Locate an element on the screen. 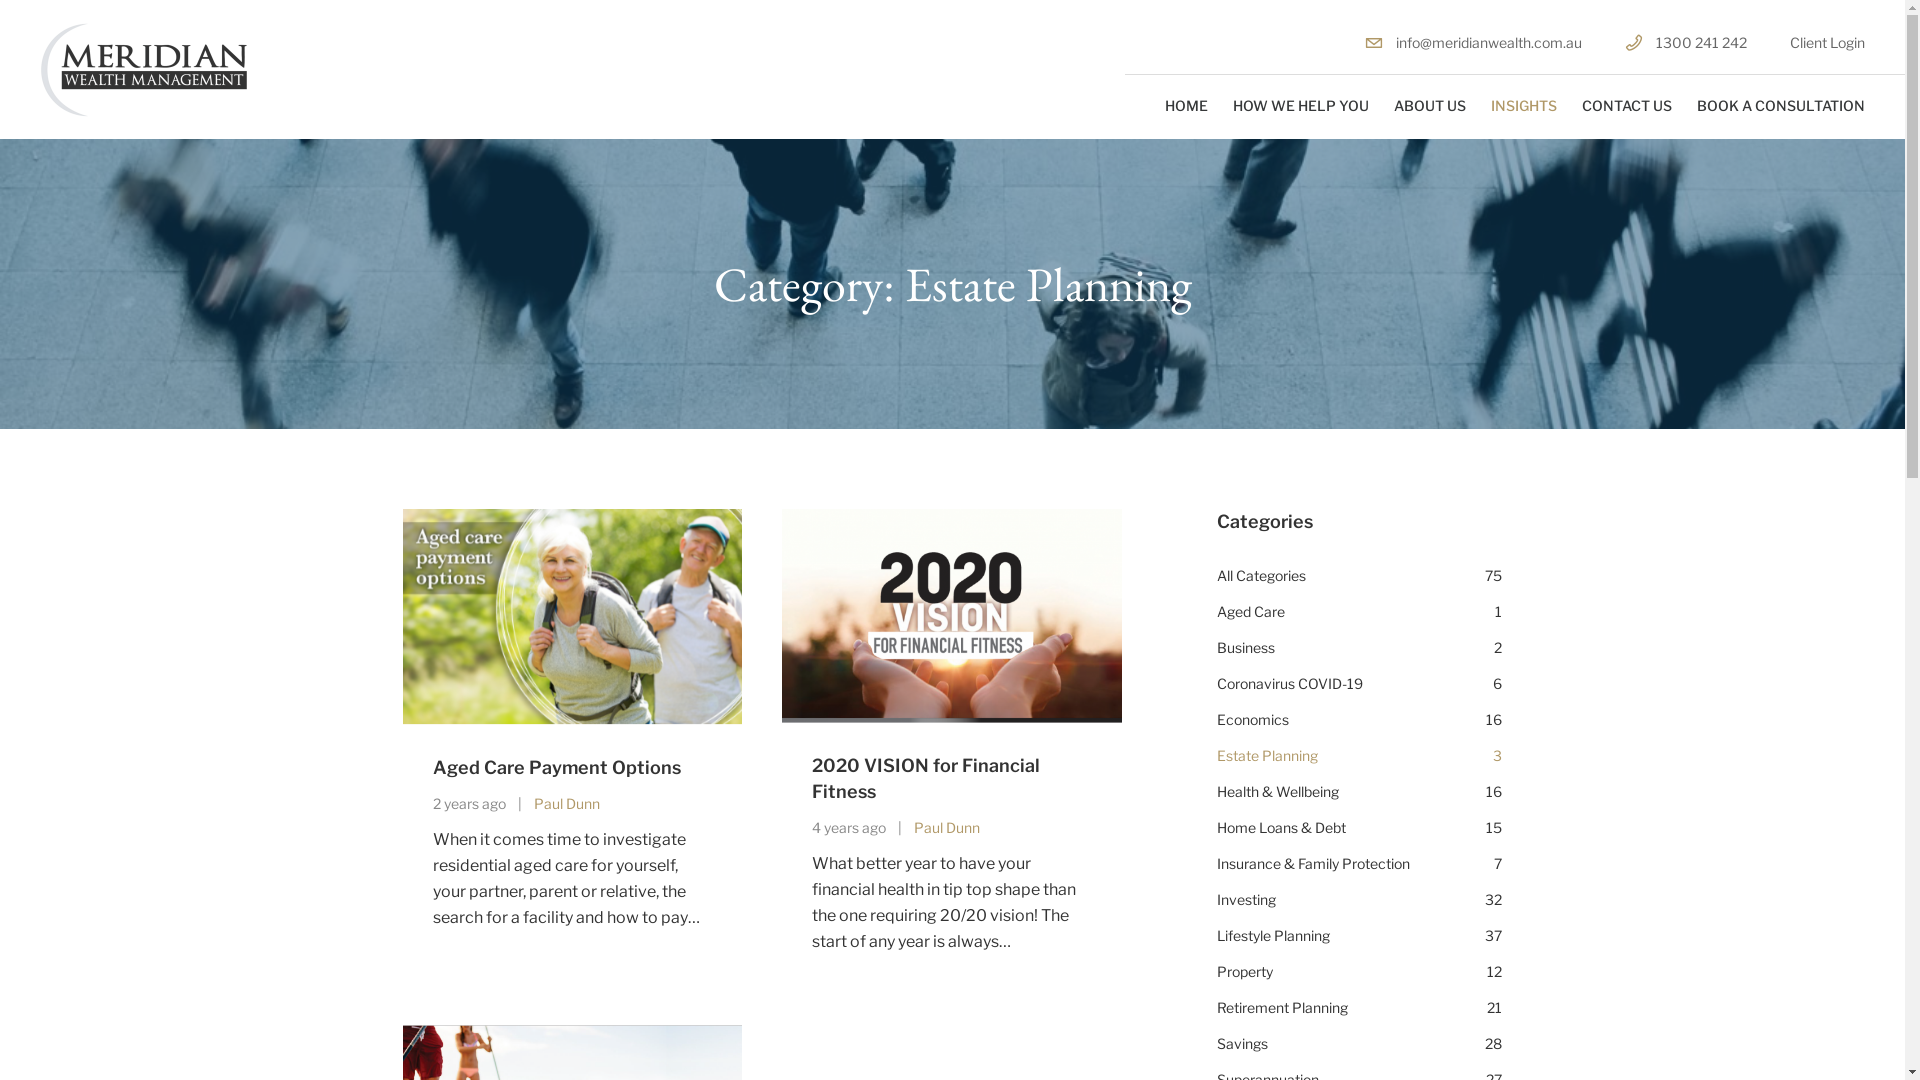 The height and width of the screenshot is (1080, 1920). BOOK A CONSULTATION is located at coordinates (1781, 106).